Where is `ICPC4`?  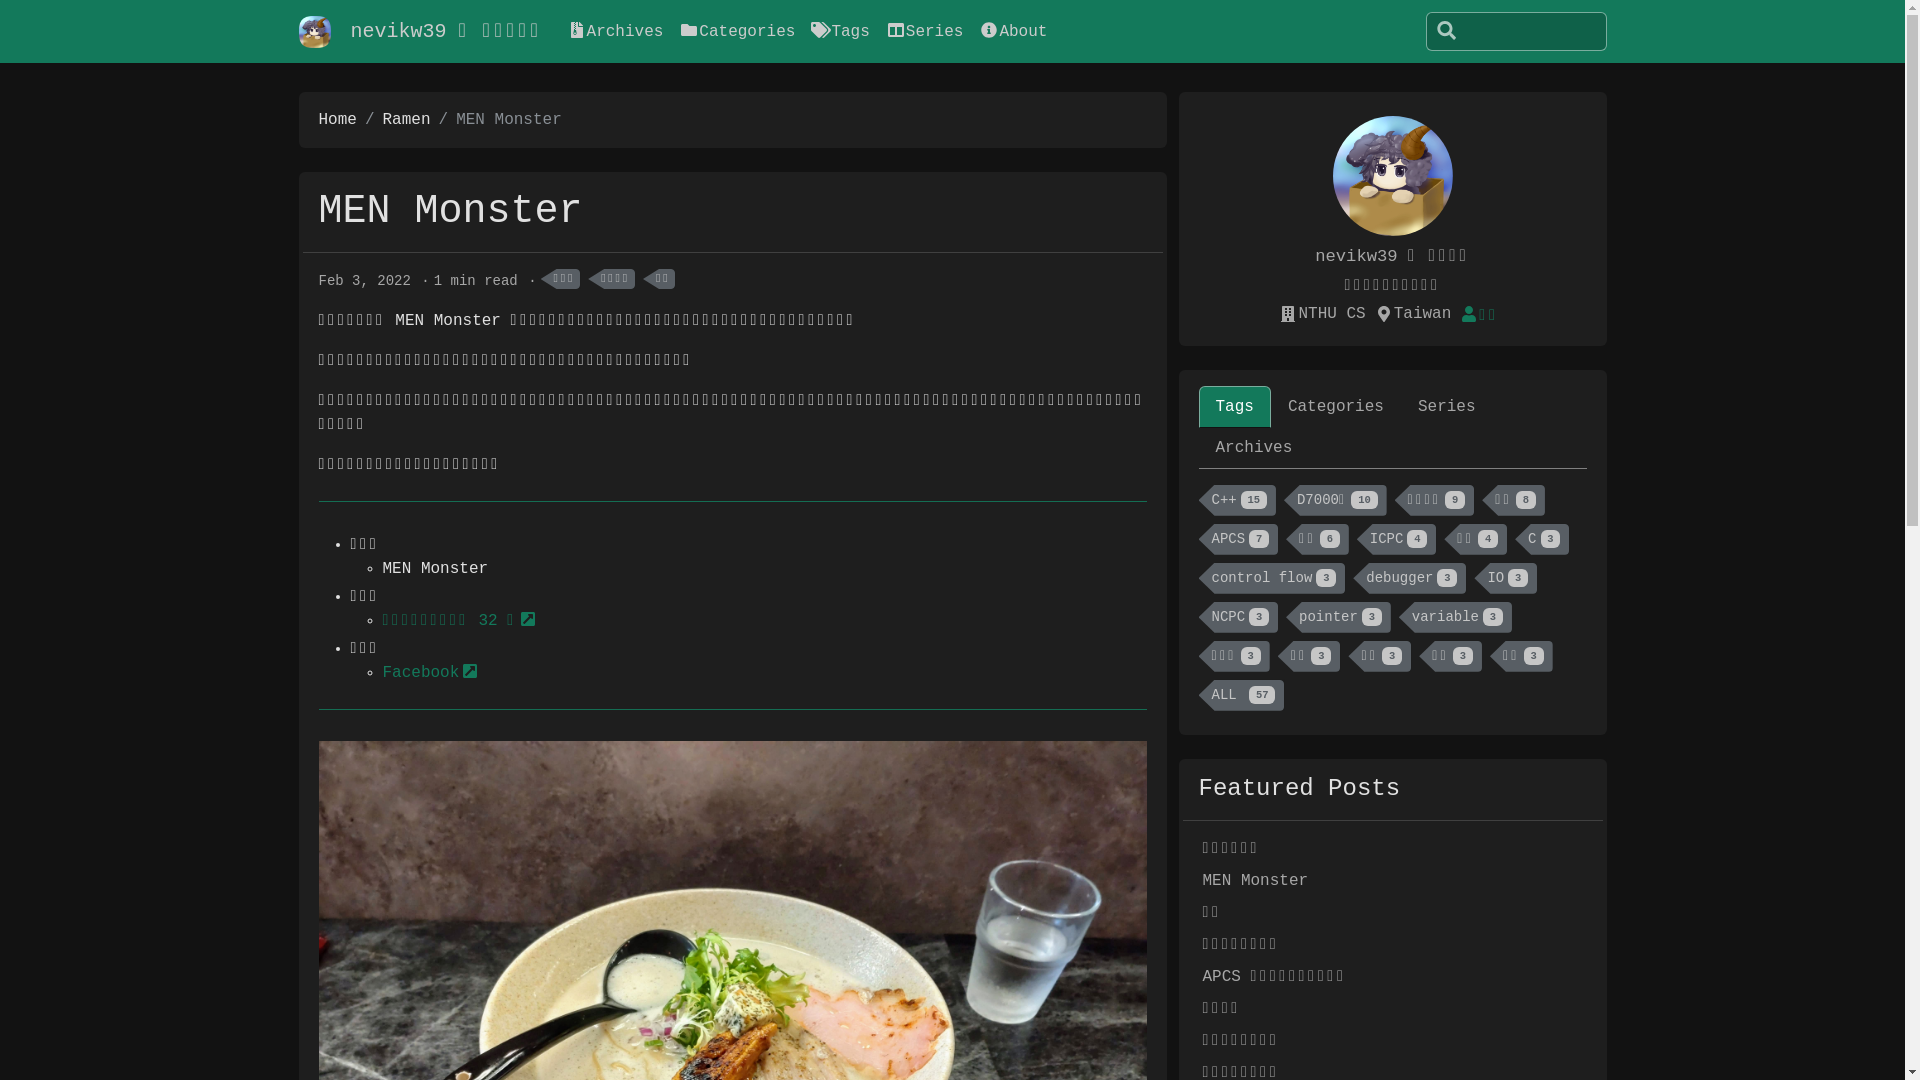 ICPC4 is located at coordinates (1397, 540).